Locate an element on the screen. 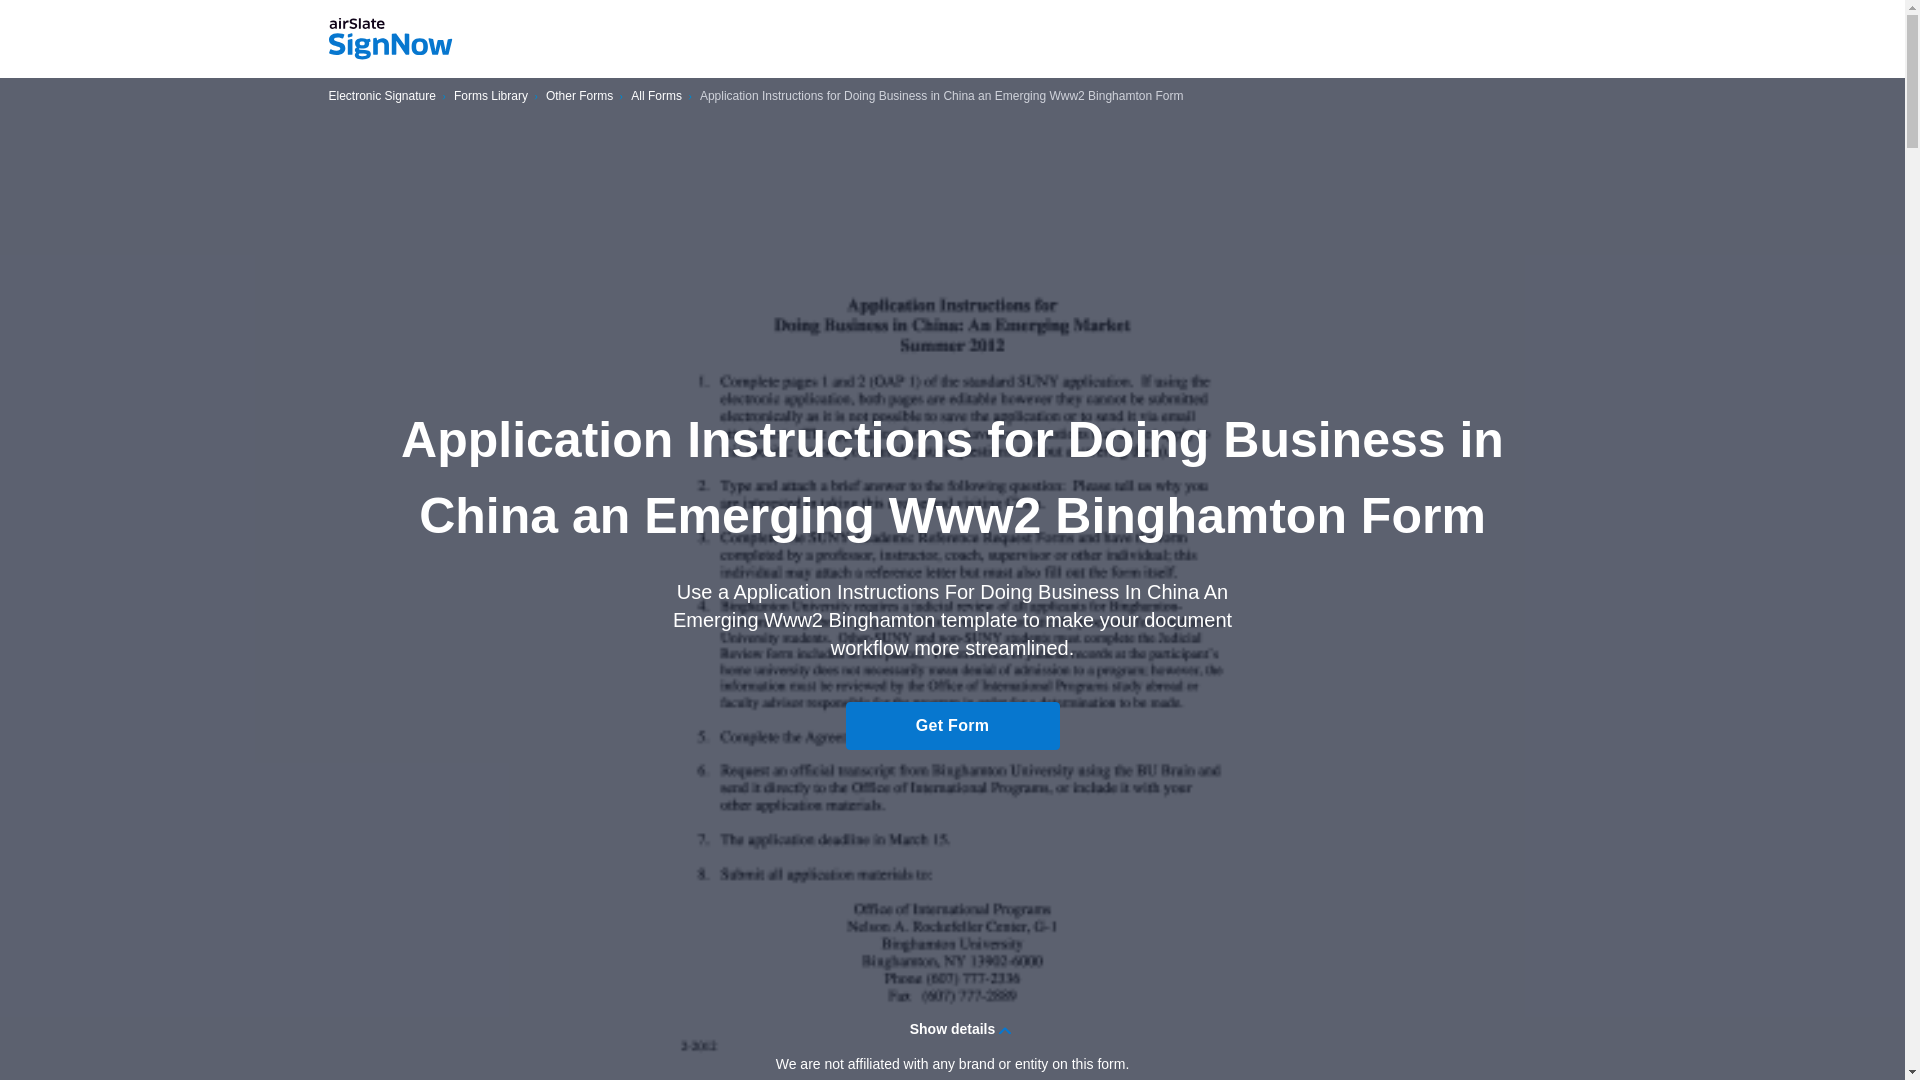 The height and width of the screenshot is (1080, 1920). Other Forms is located at coordinates (578, 96).